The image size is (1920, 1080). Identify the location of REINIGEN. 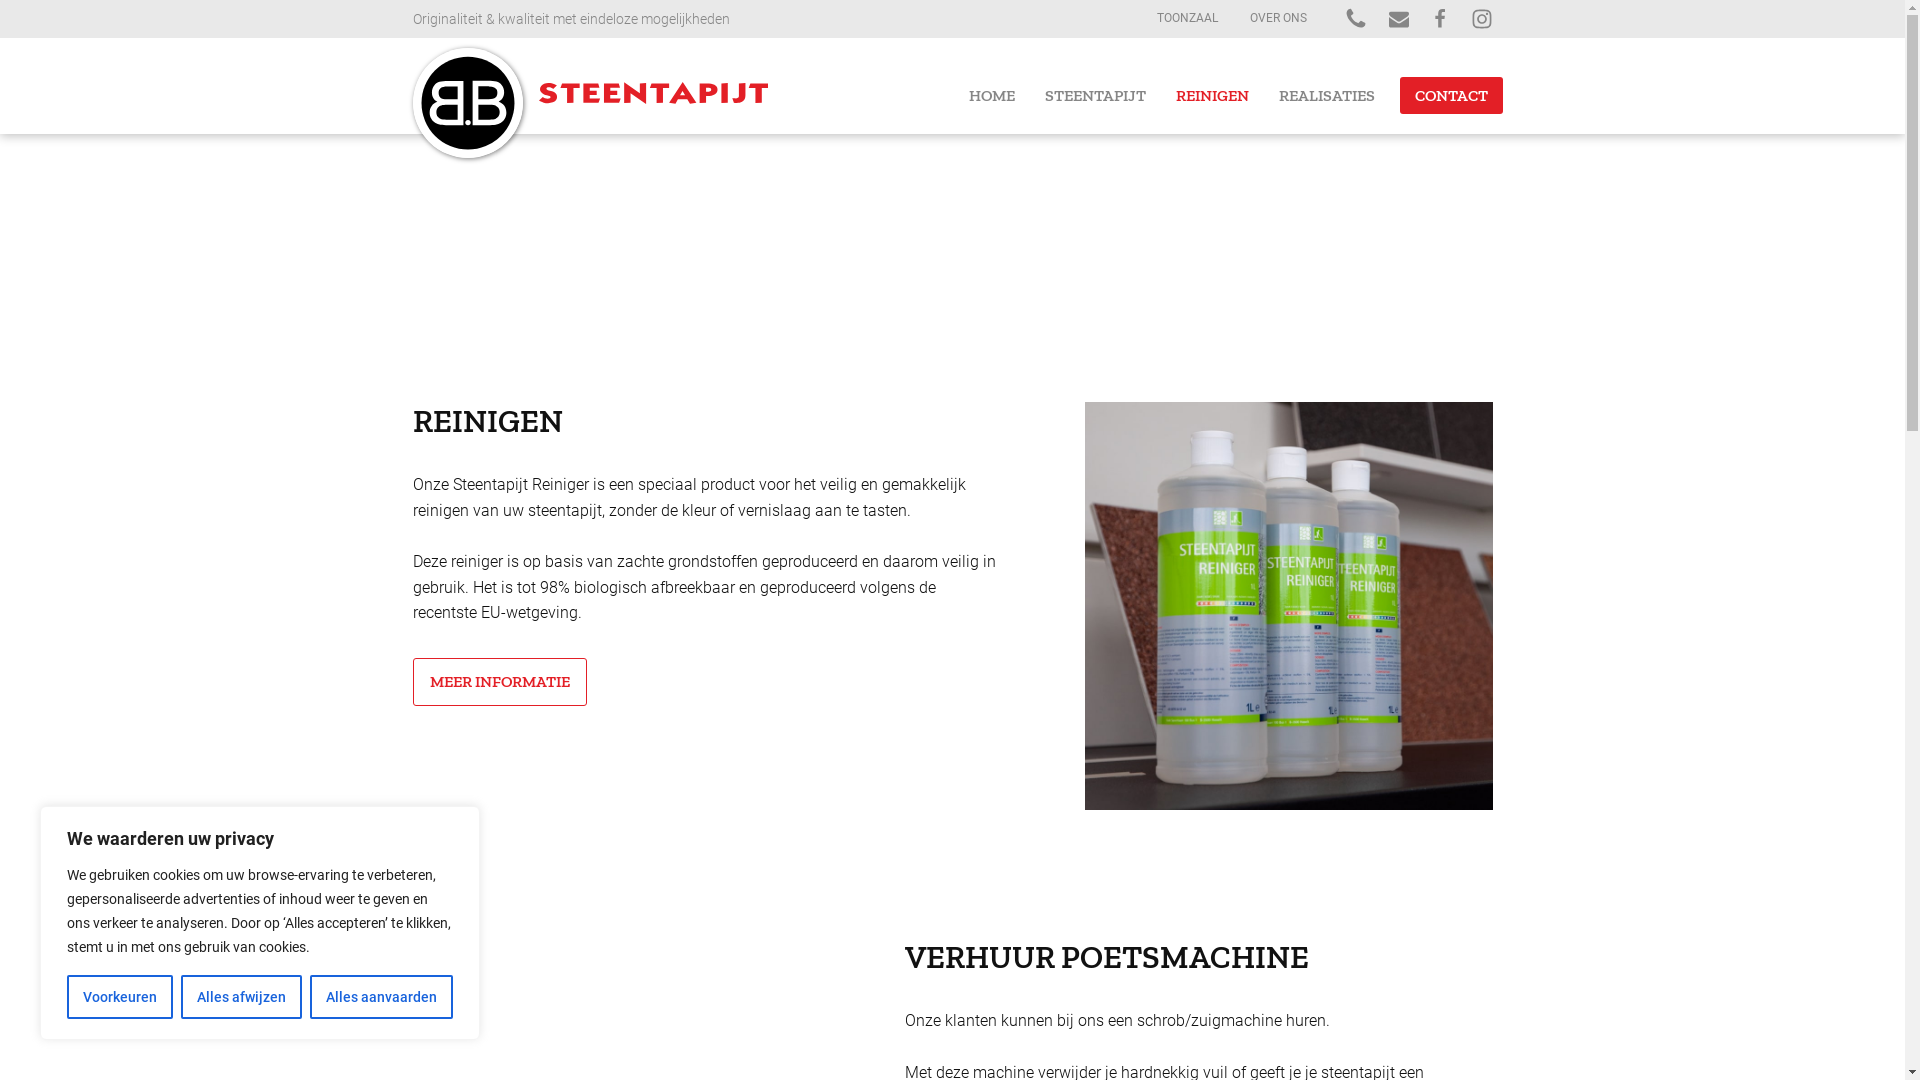
(1212, 96).